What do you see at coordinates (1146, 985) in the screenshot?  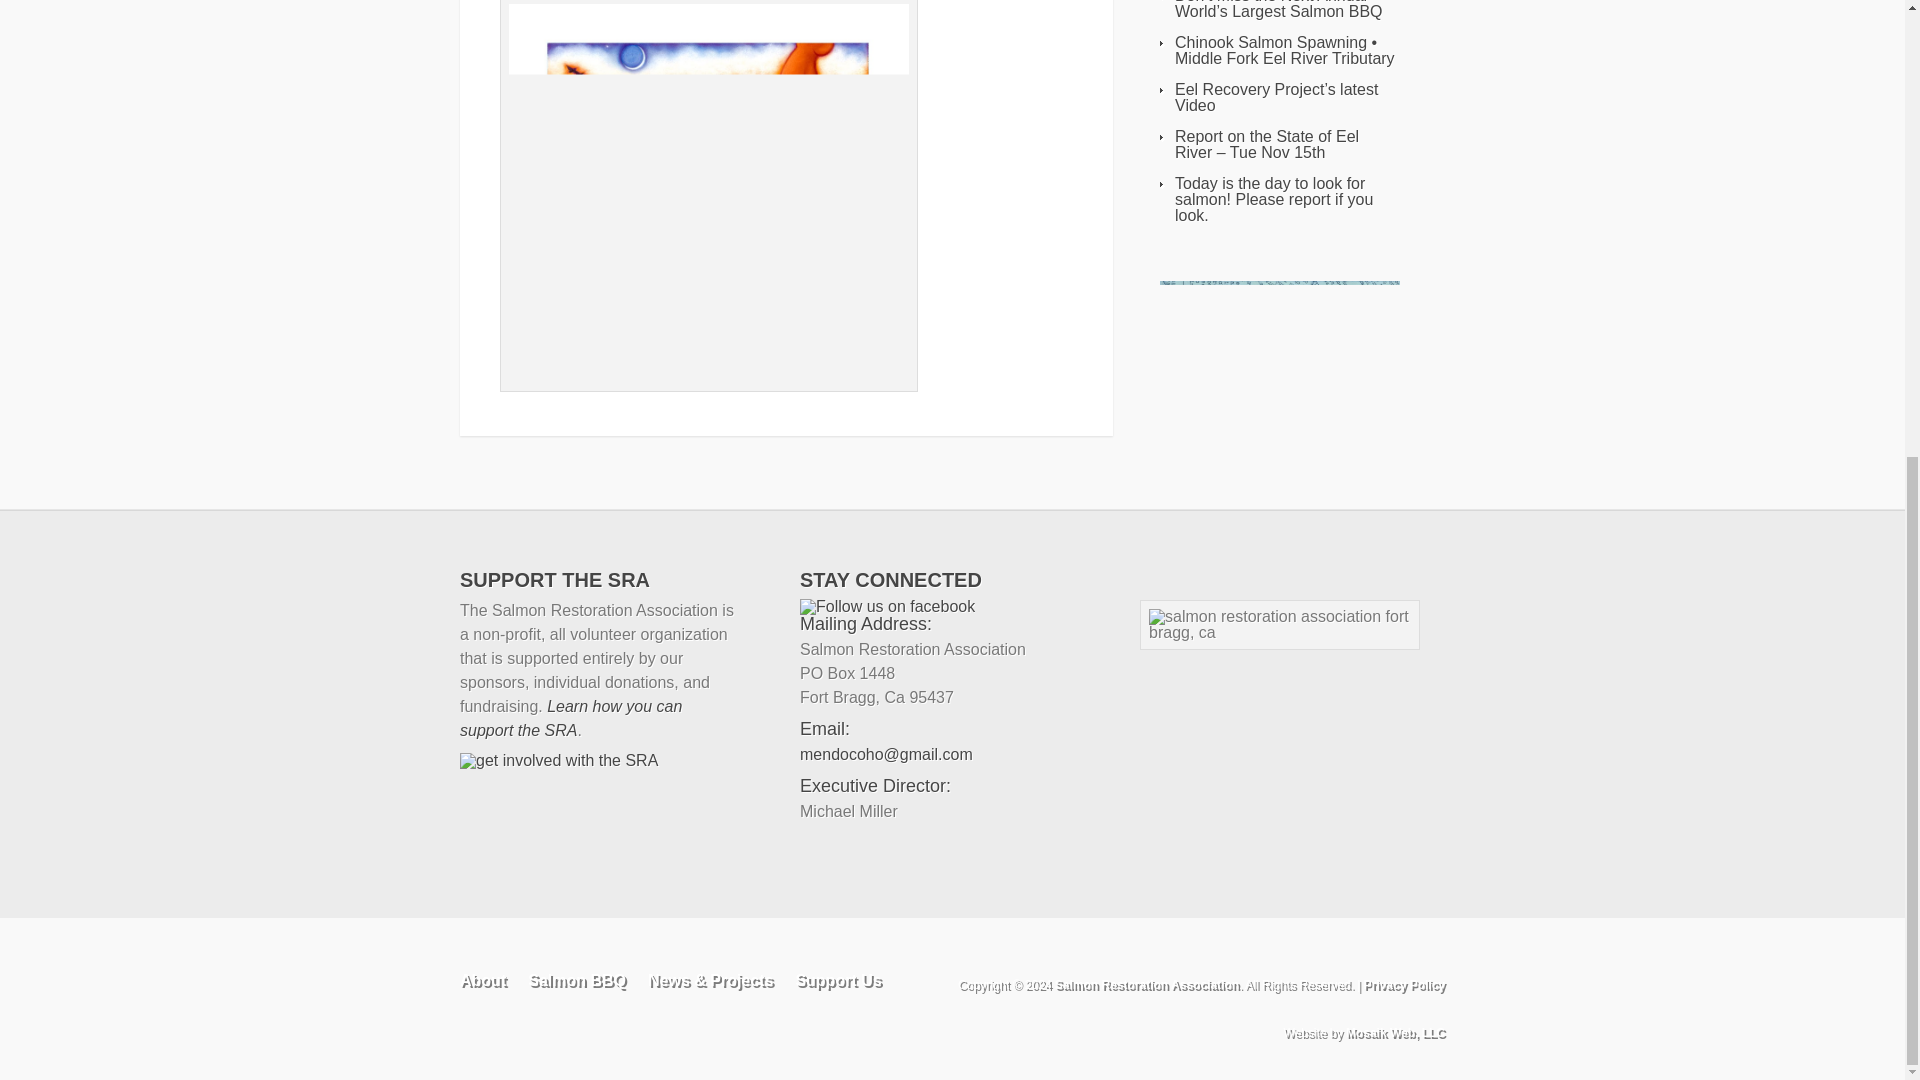 I see `Salmon Restoration Association` at bounding box center [1146, 985].